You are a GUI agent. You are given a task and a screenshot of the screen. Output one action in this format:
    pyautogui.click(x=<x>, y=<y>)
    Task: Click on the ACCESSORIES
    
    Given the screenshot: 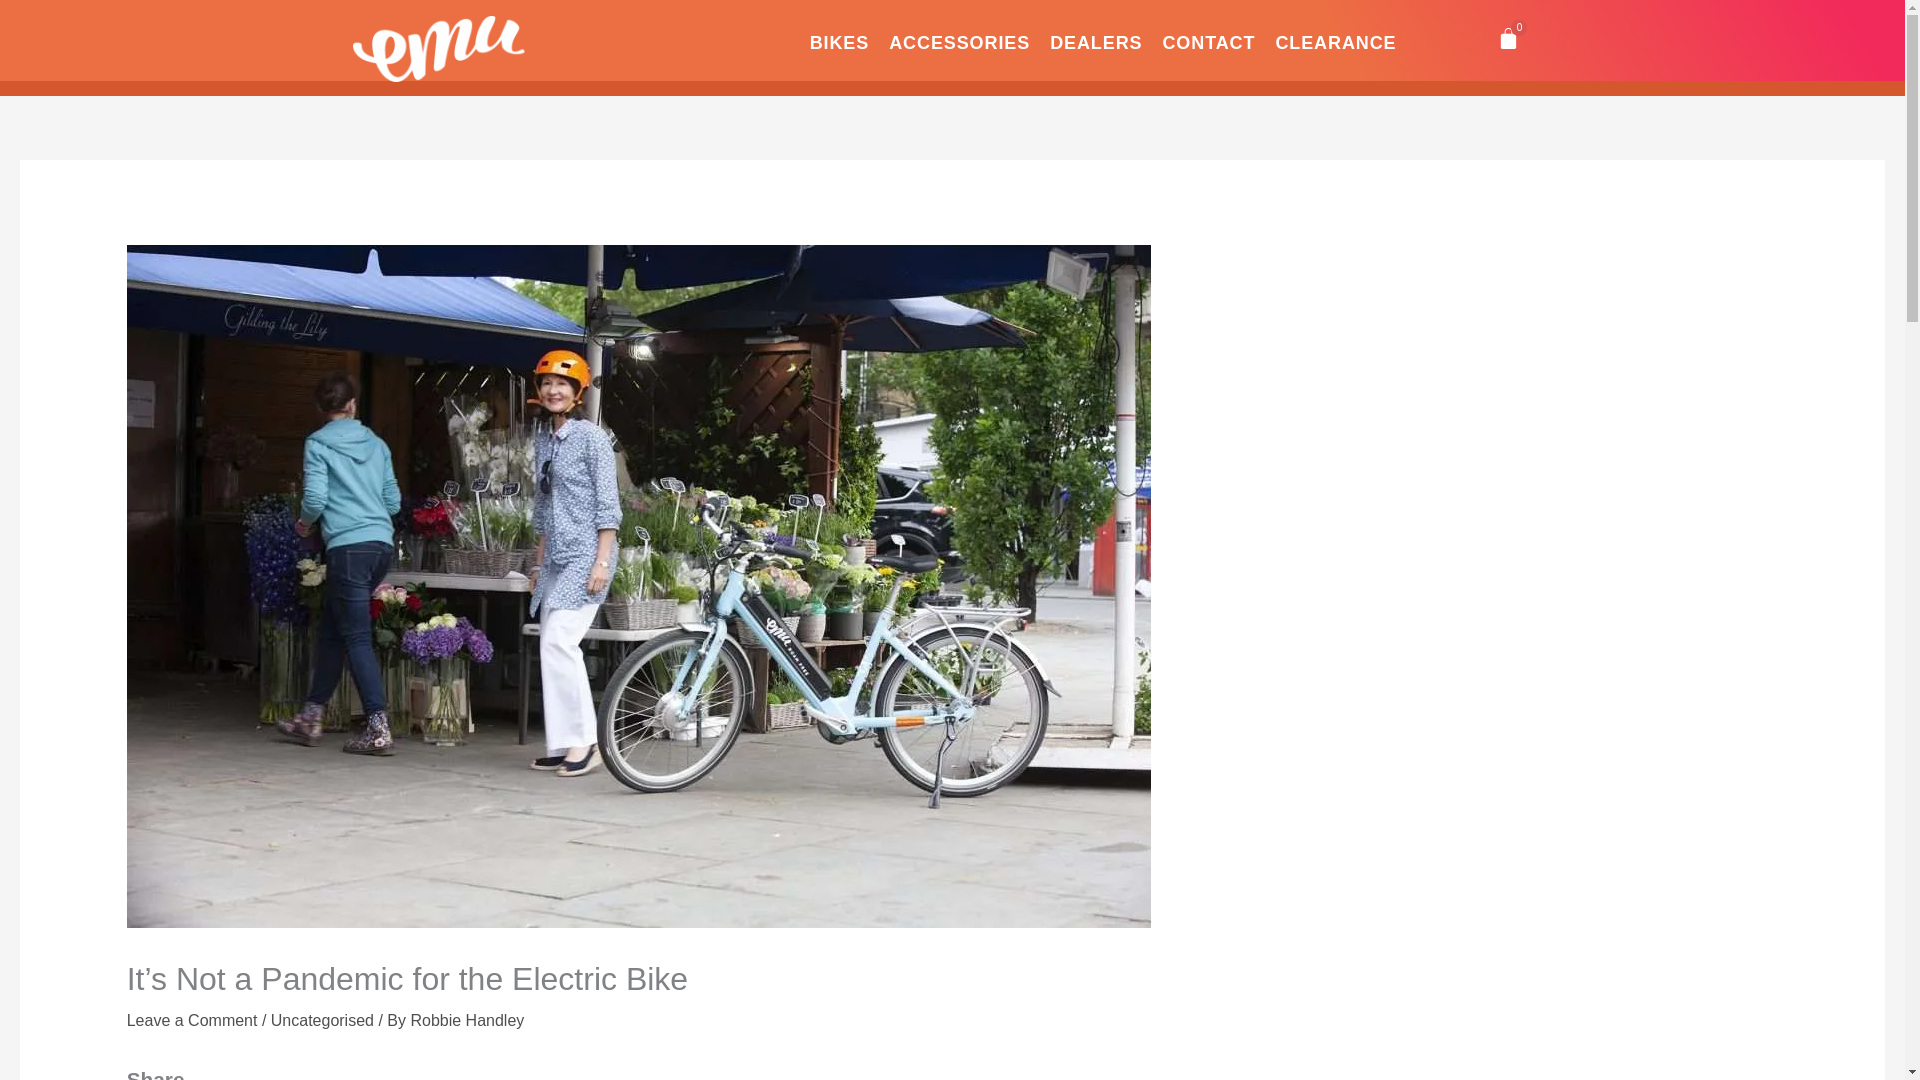 What is the action you would take?
    pyautogui.click(x=958, y=43)
    